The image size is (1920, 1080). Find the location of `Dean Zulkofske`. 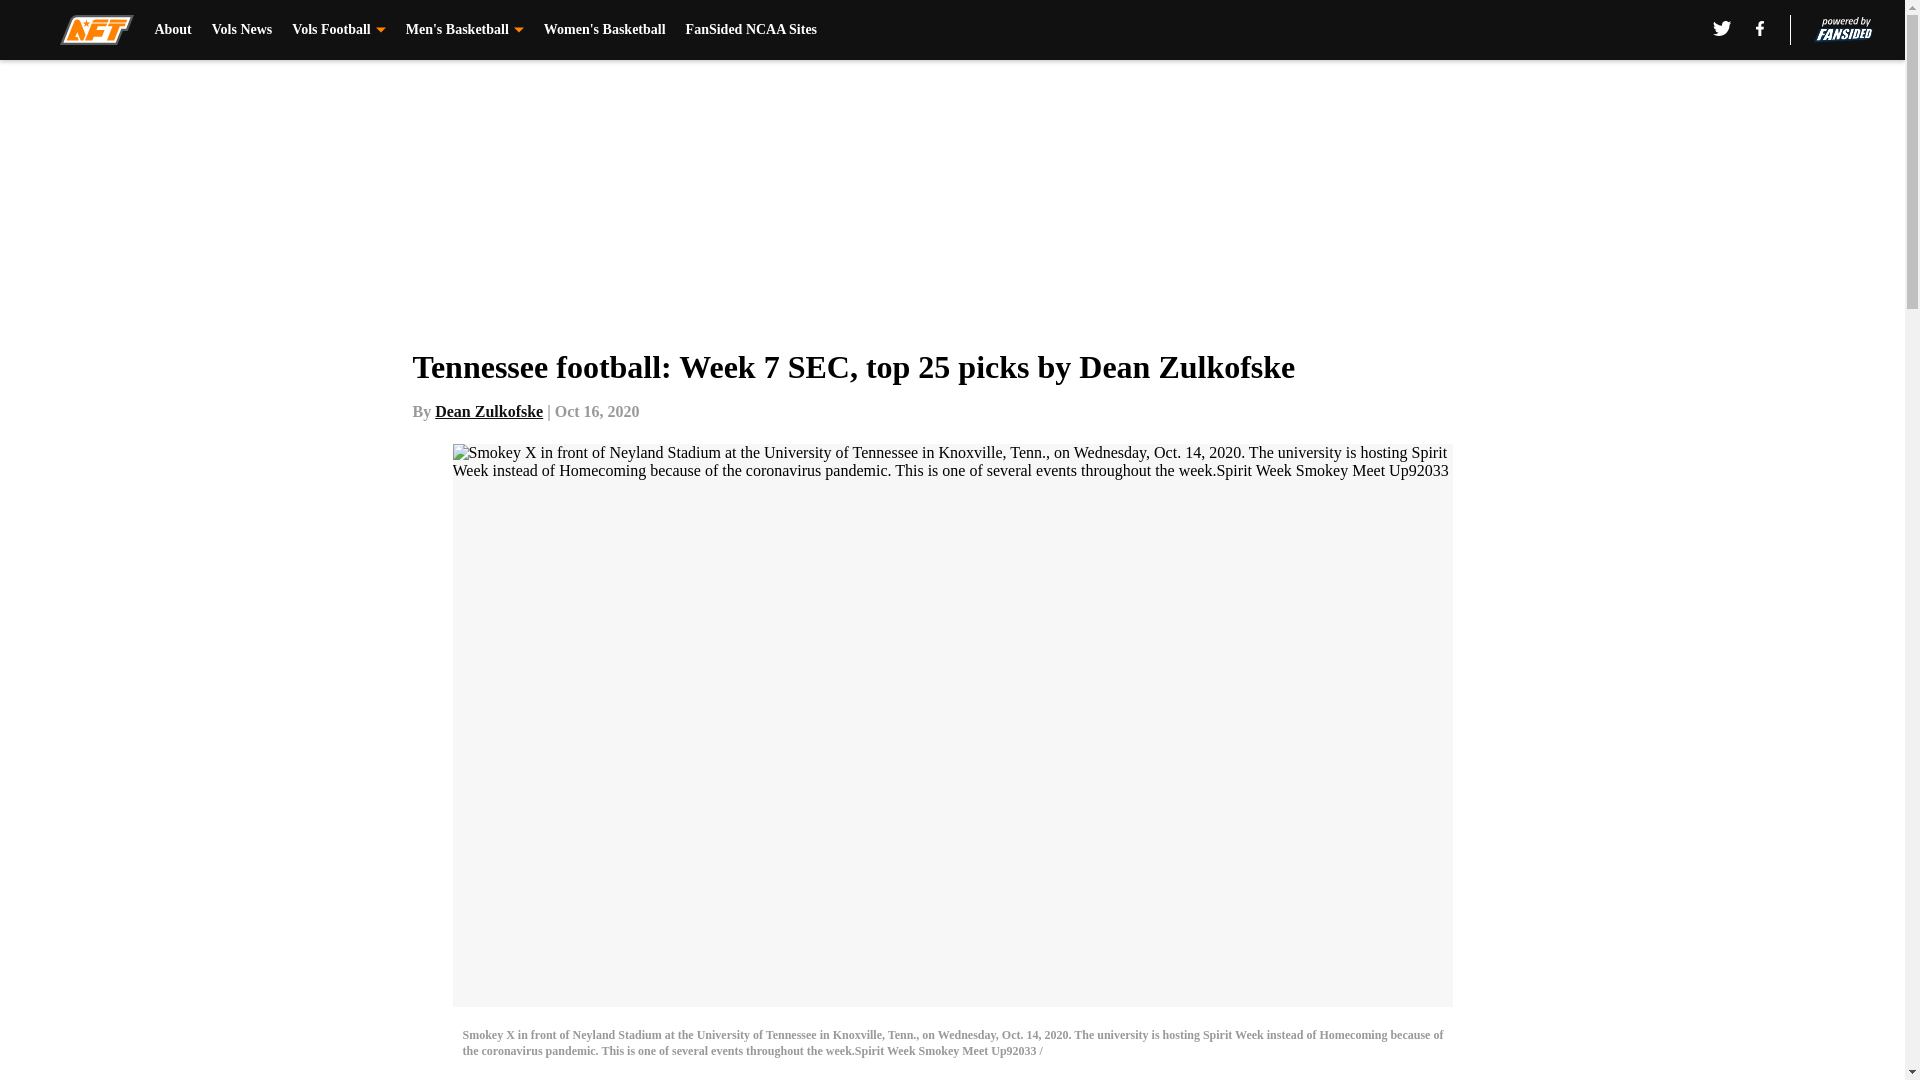

Dean Zulkofske is located at coordinates (489, 411).